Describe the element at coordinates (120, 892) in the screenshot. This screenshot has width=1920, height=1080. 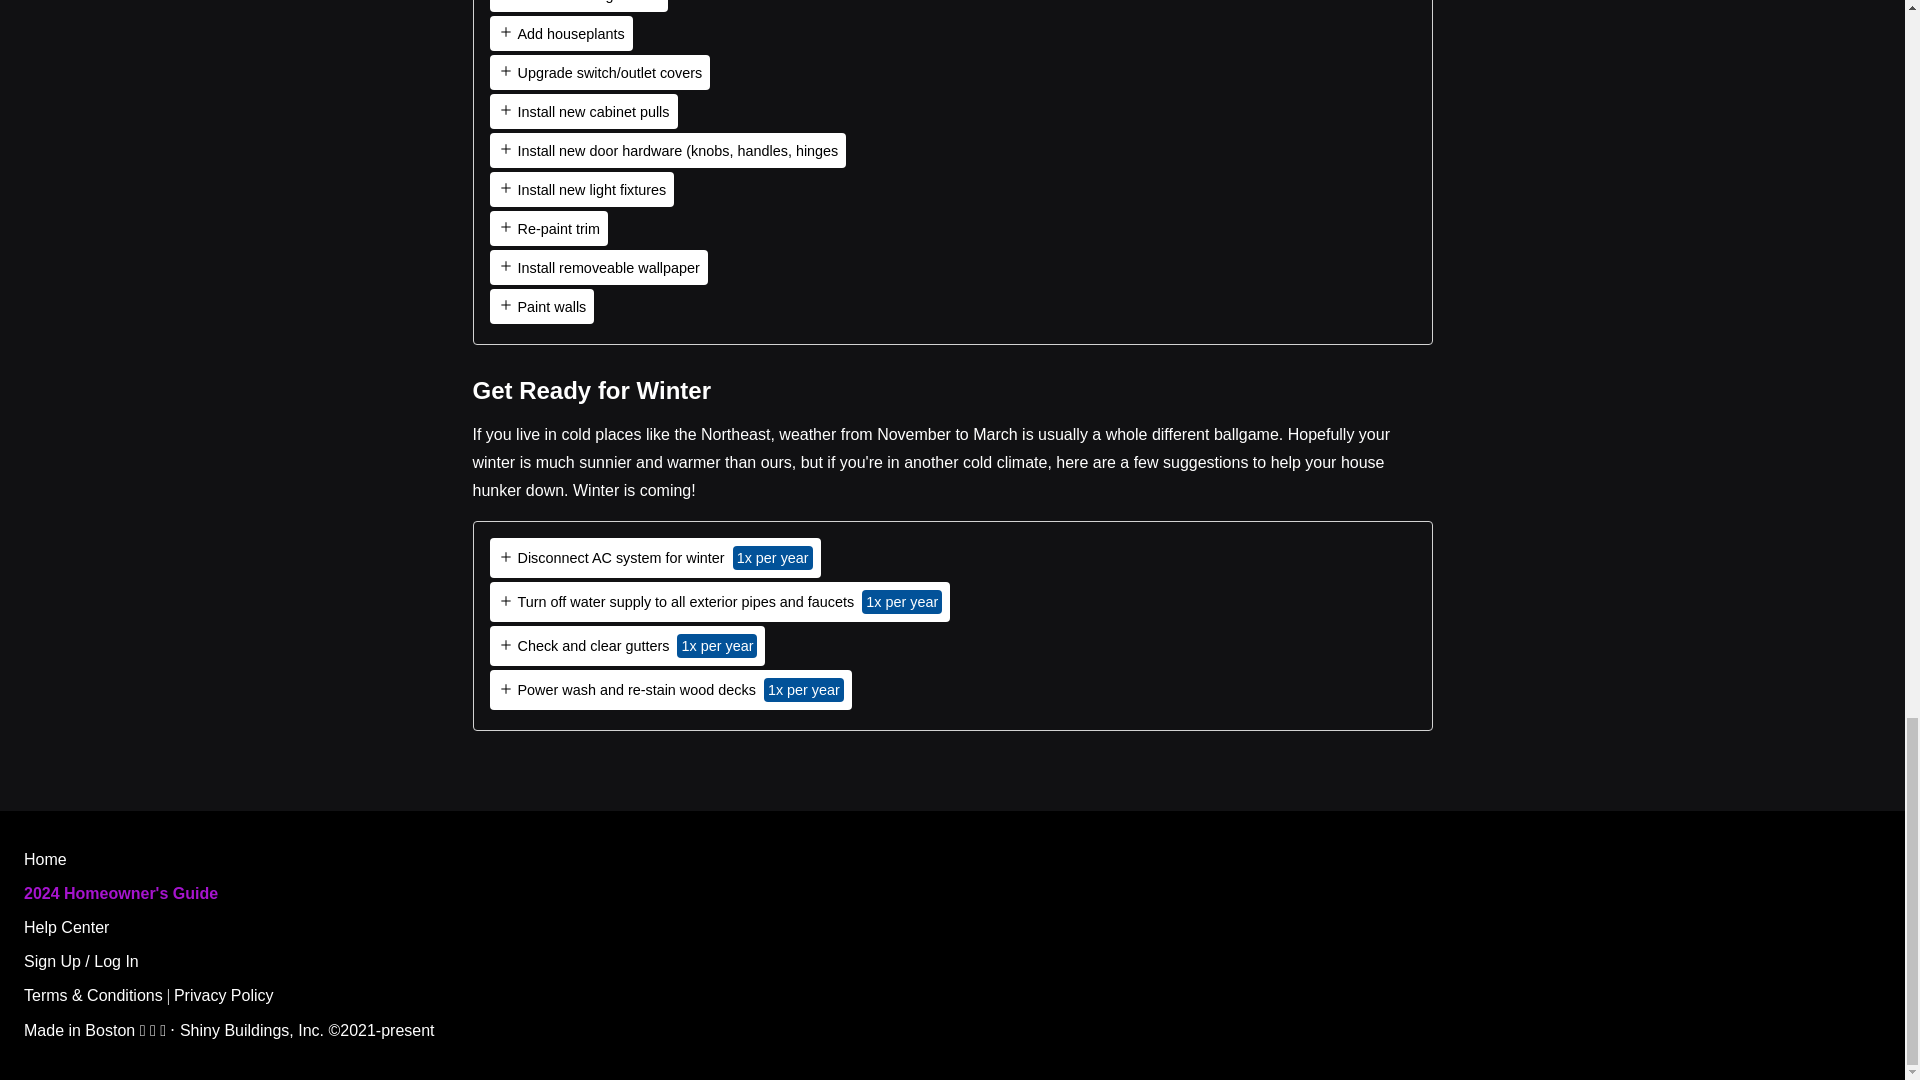
I see `2024 Homeowner's Guide` at that location.